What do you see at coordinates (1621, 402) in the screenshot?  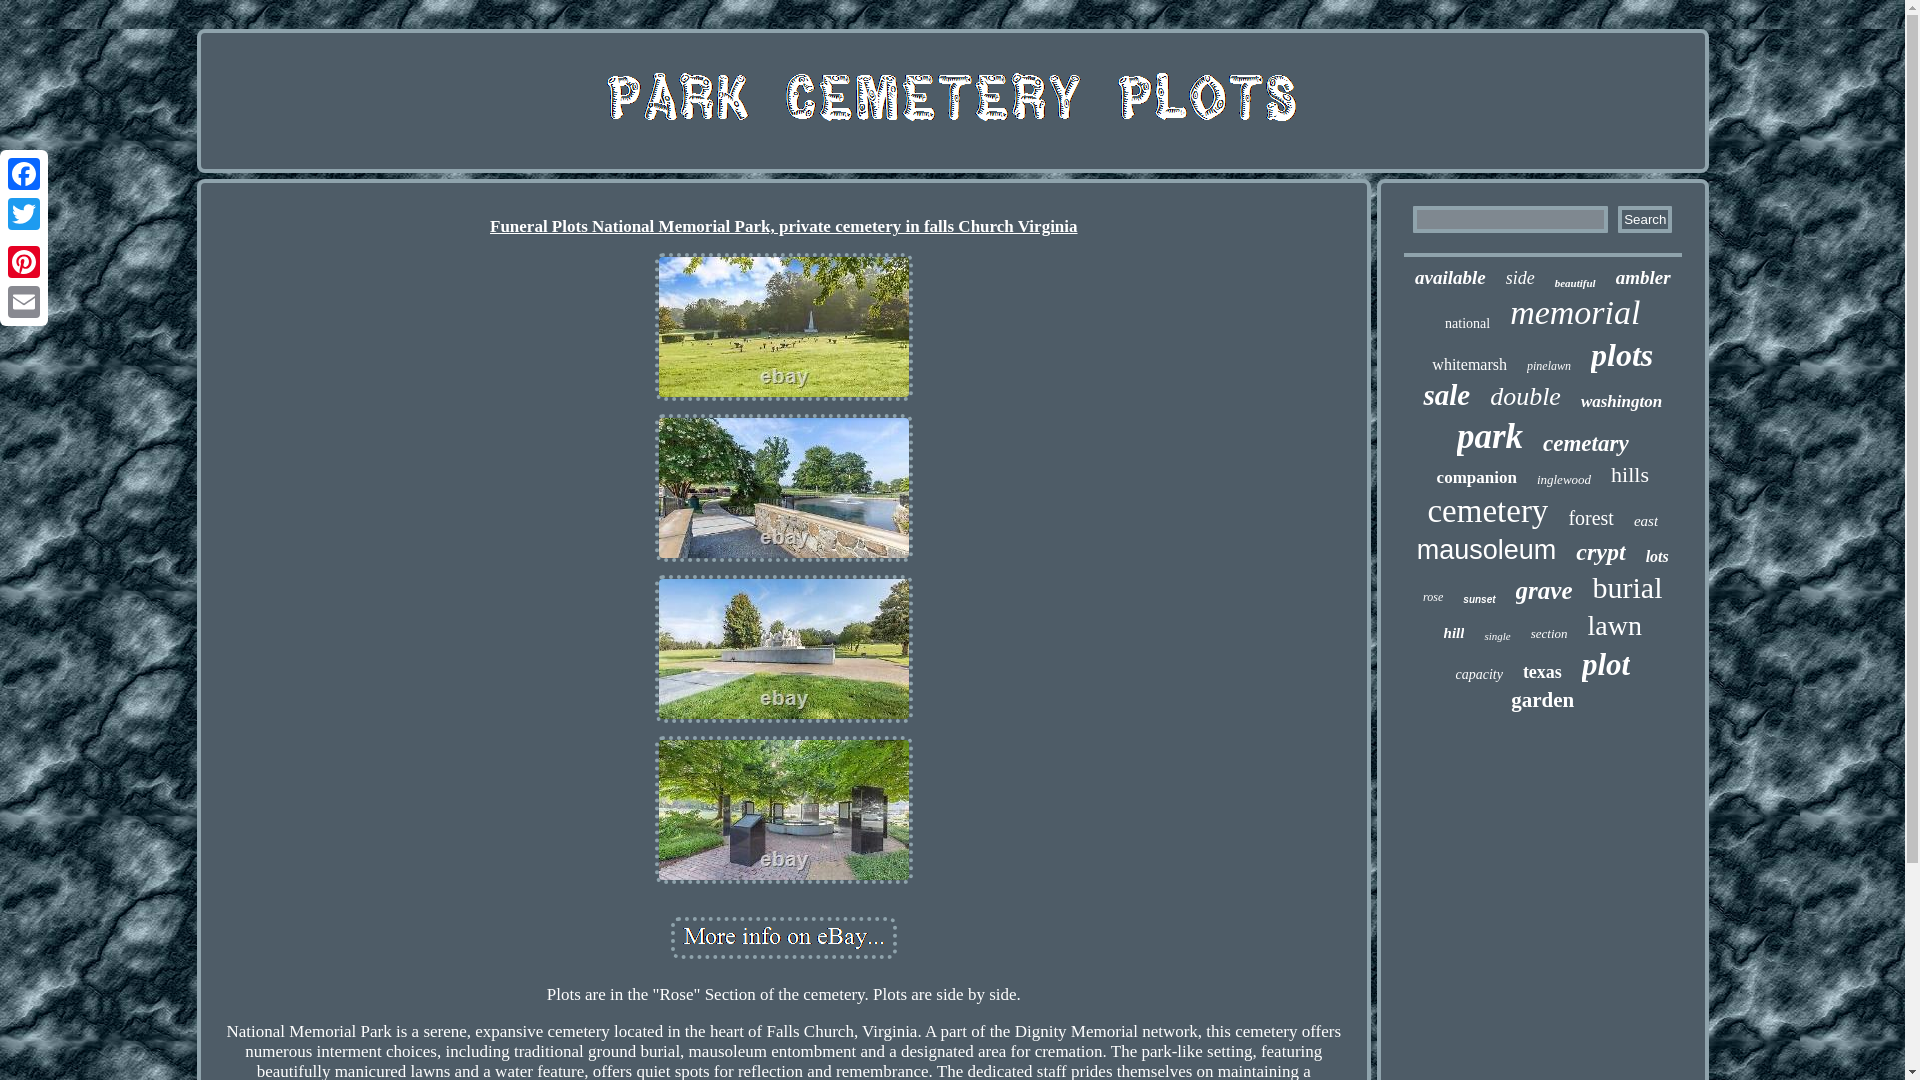 I see `washington` at bounding box center [1621, 402].